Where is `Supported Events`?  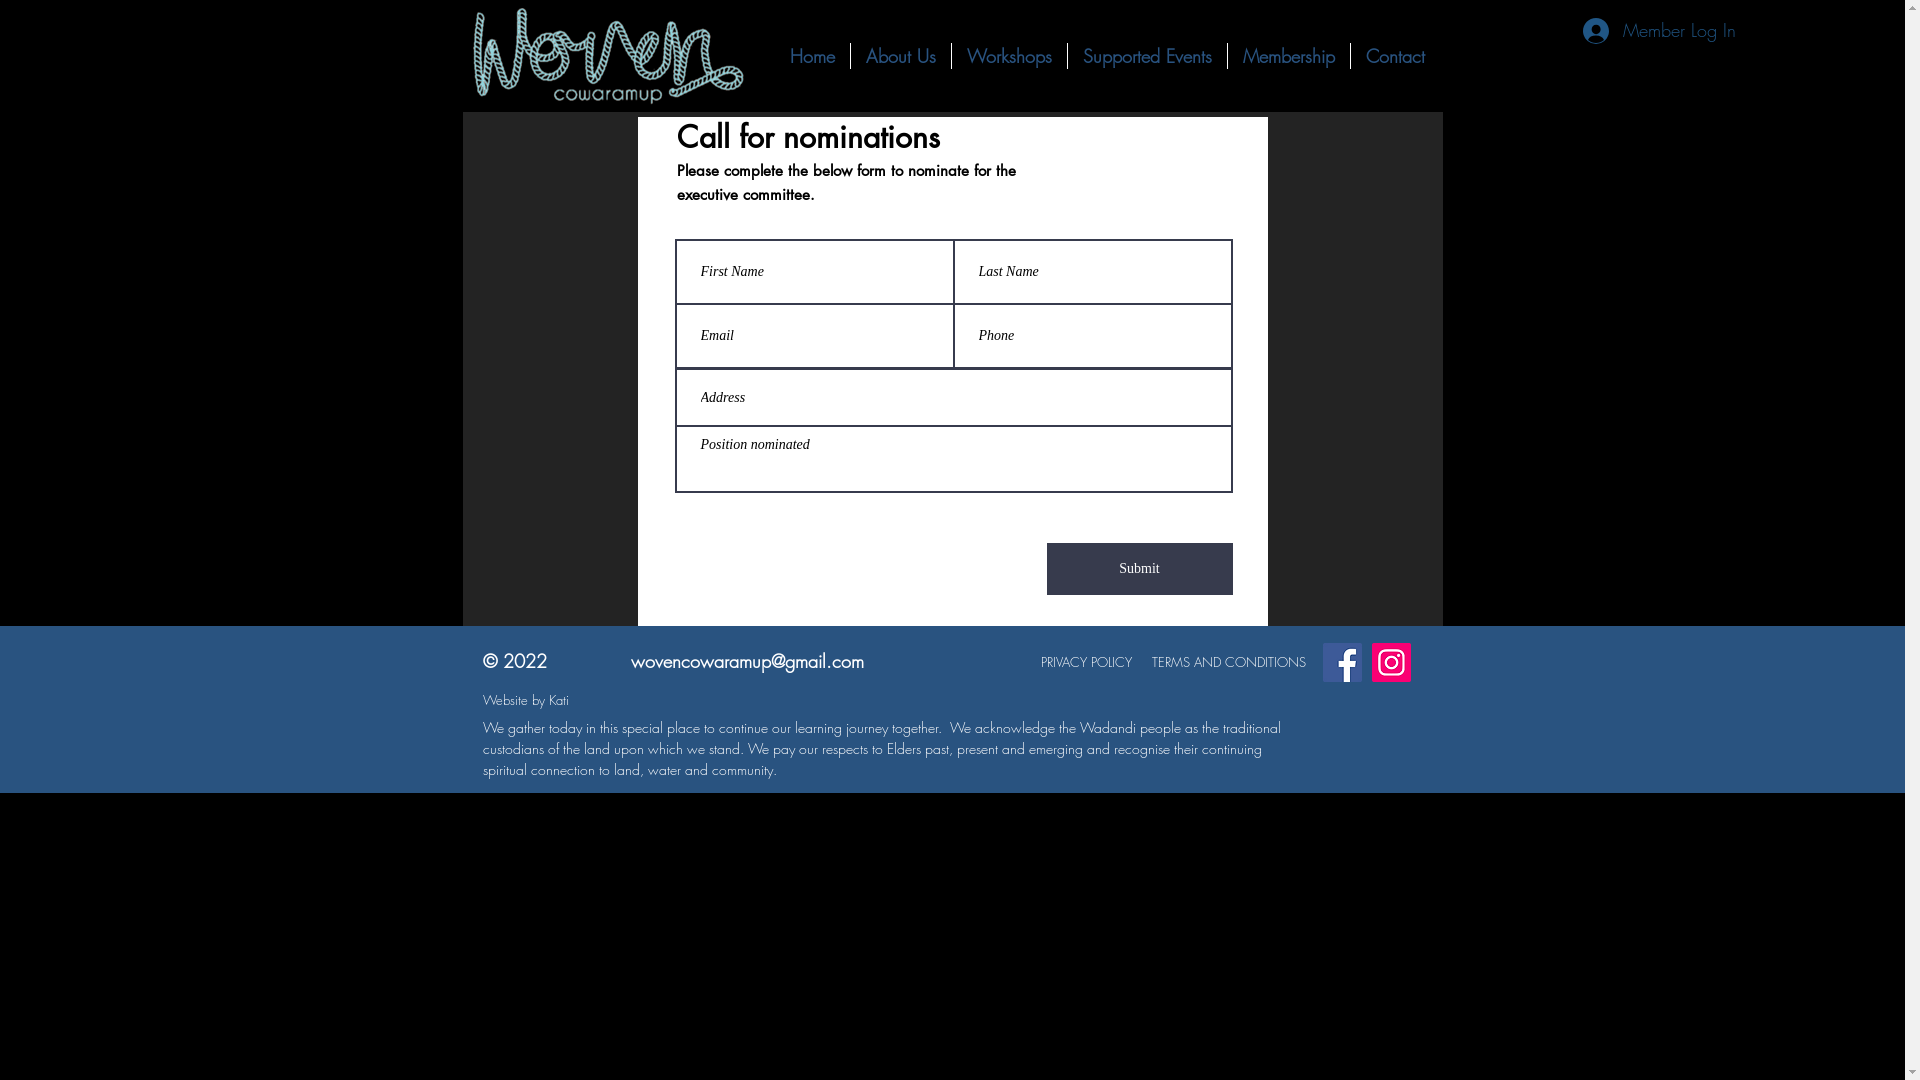
Supported Events is located at coordinates (1148, 56).